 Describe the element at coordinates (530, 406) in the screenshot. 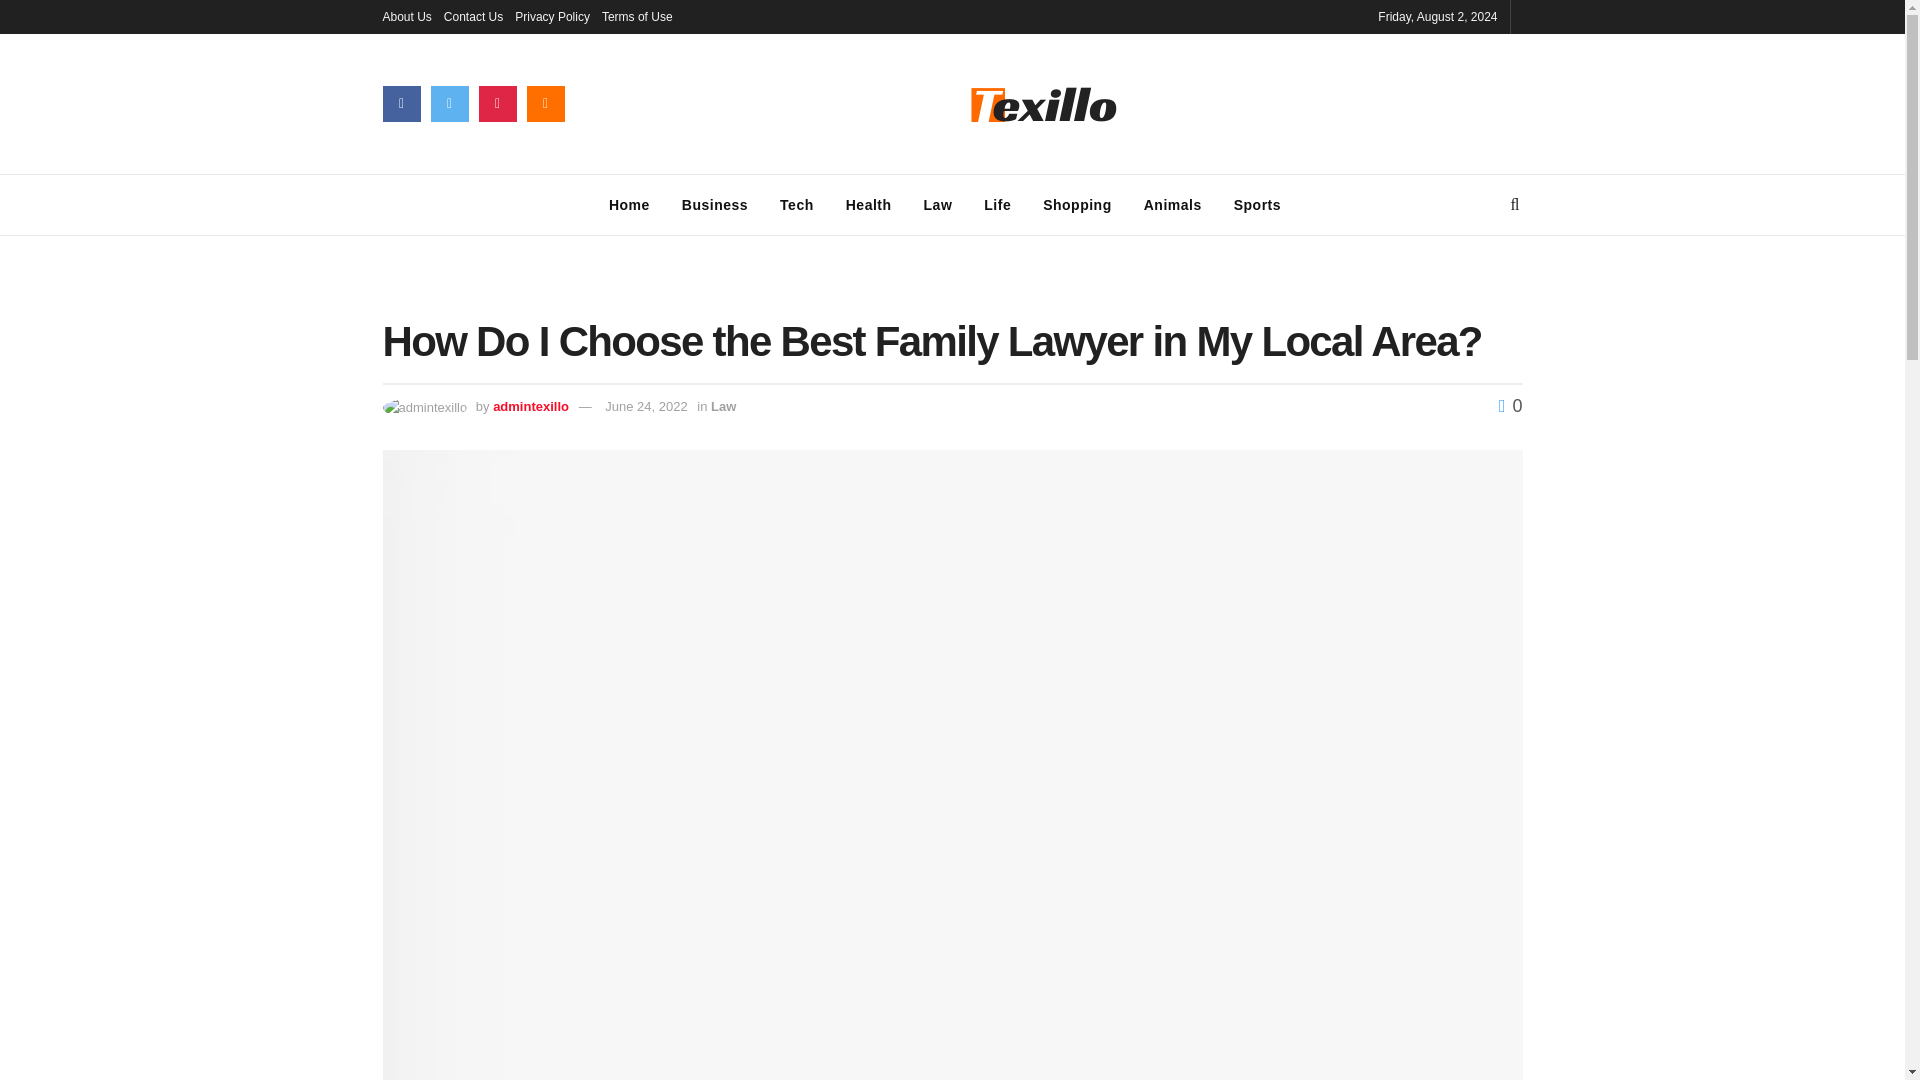

I see `admintexillo` at that location.